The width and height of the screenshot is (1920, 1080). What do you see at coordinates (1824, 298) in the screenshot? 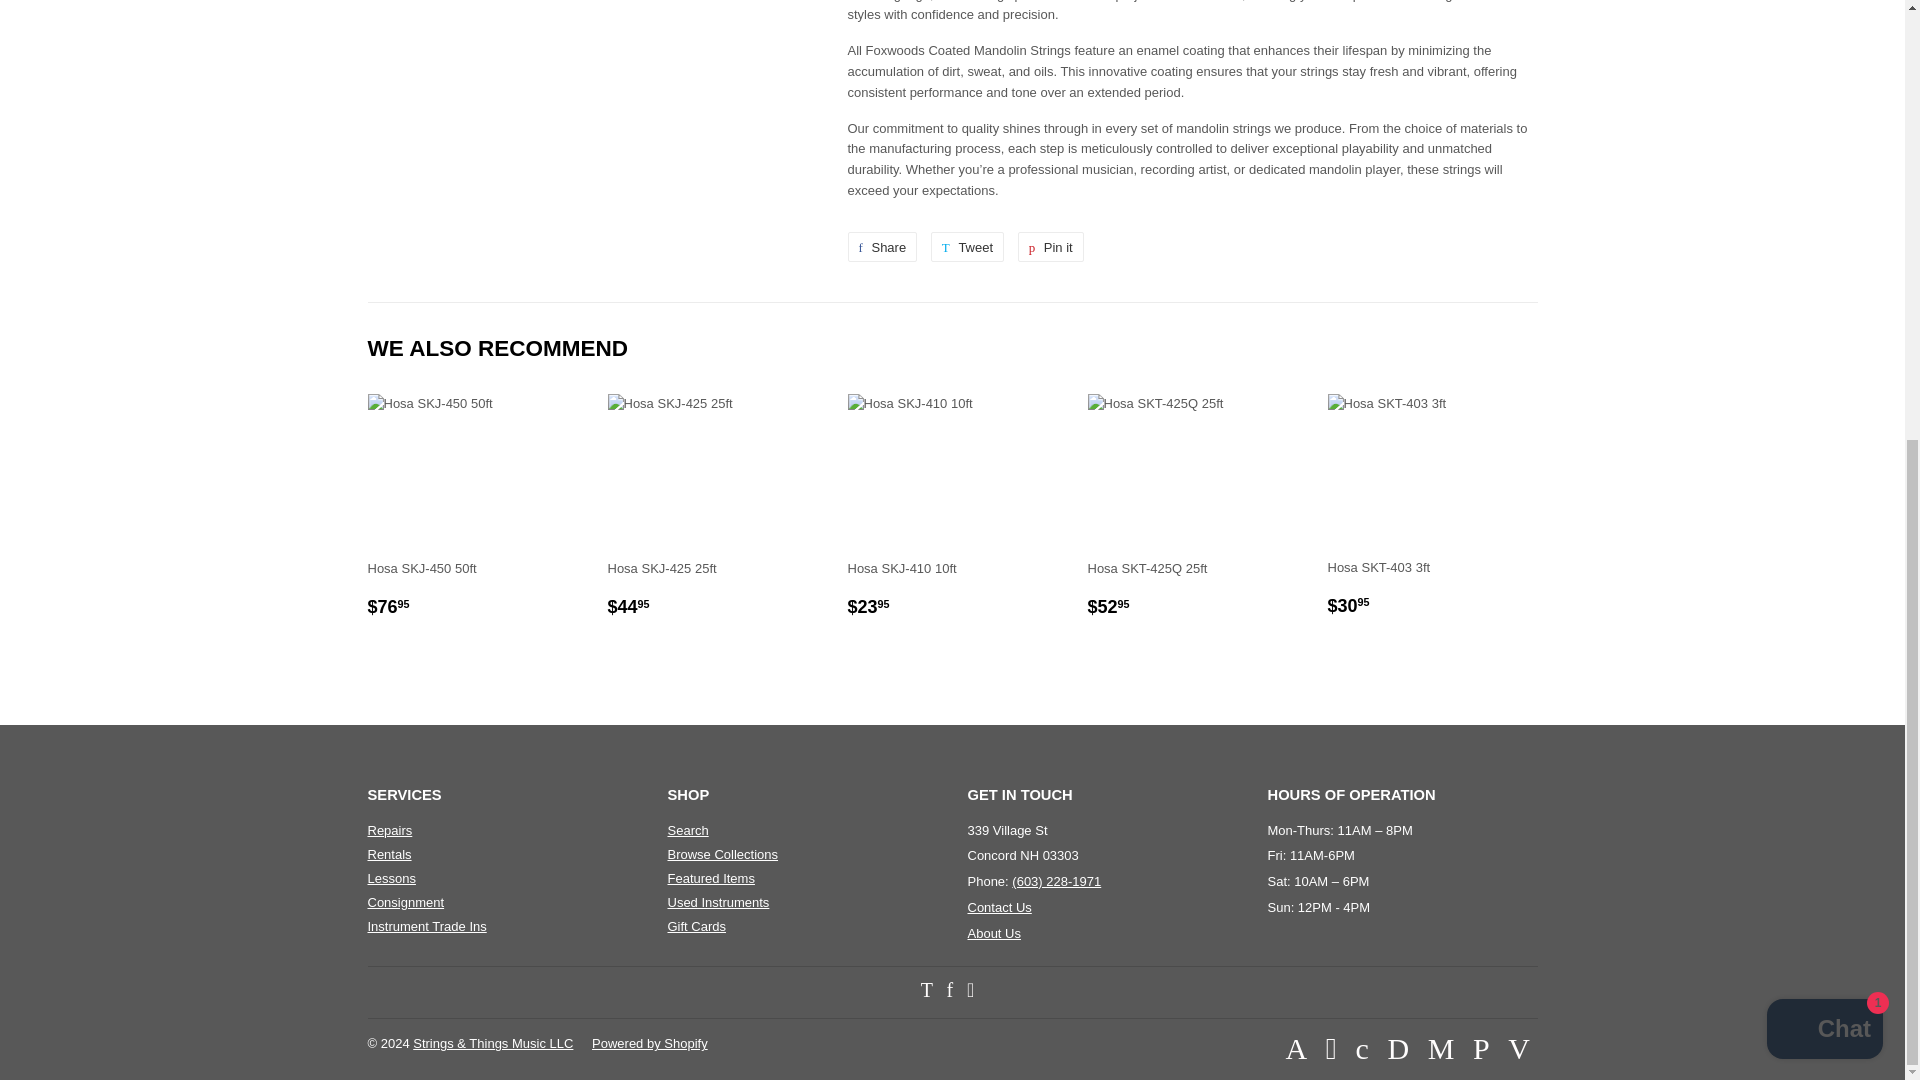
I see `Shopify online store chat` at bounding box center [1824, 298].